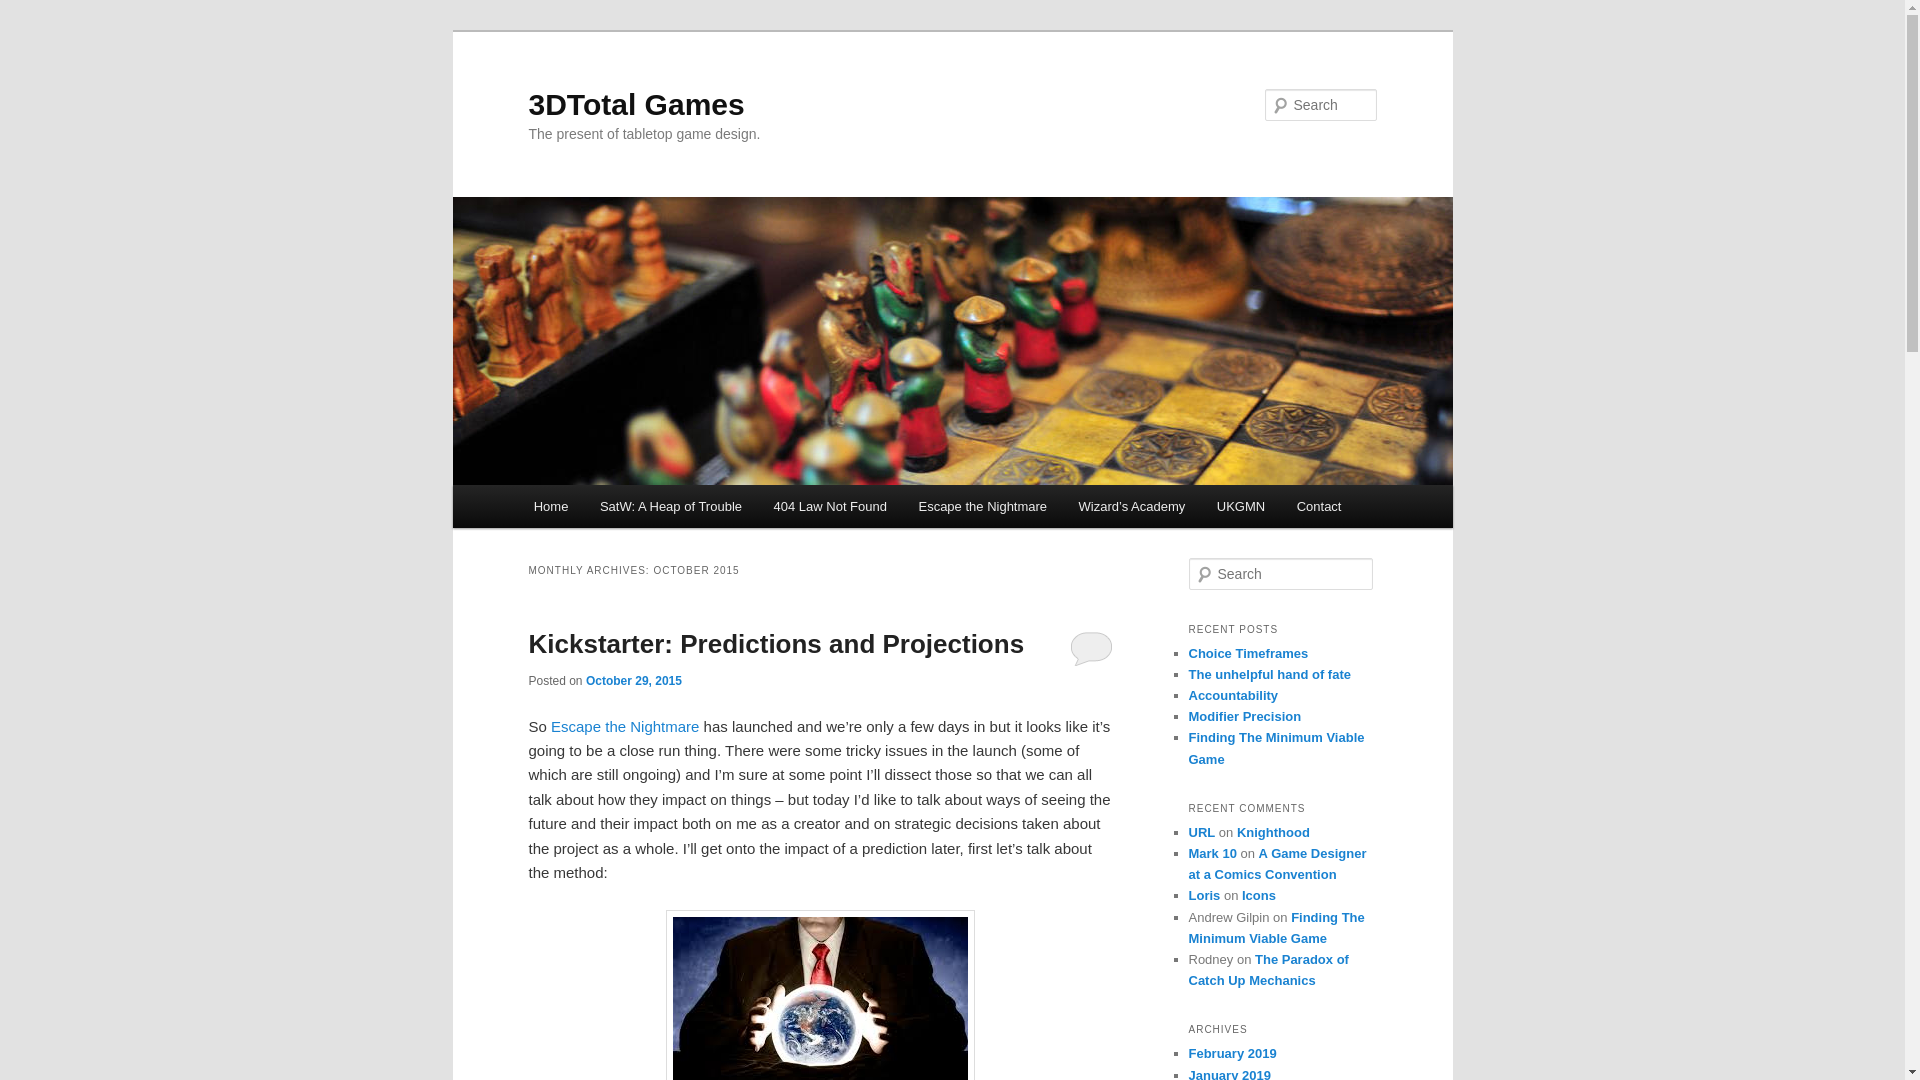  Describe the element at coordinates (830, 506) in the screenshot. I see `404 Law Not Found` at that location.